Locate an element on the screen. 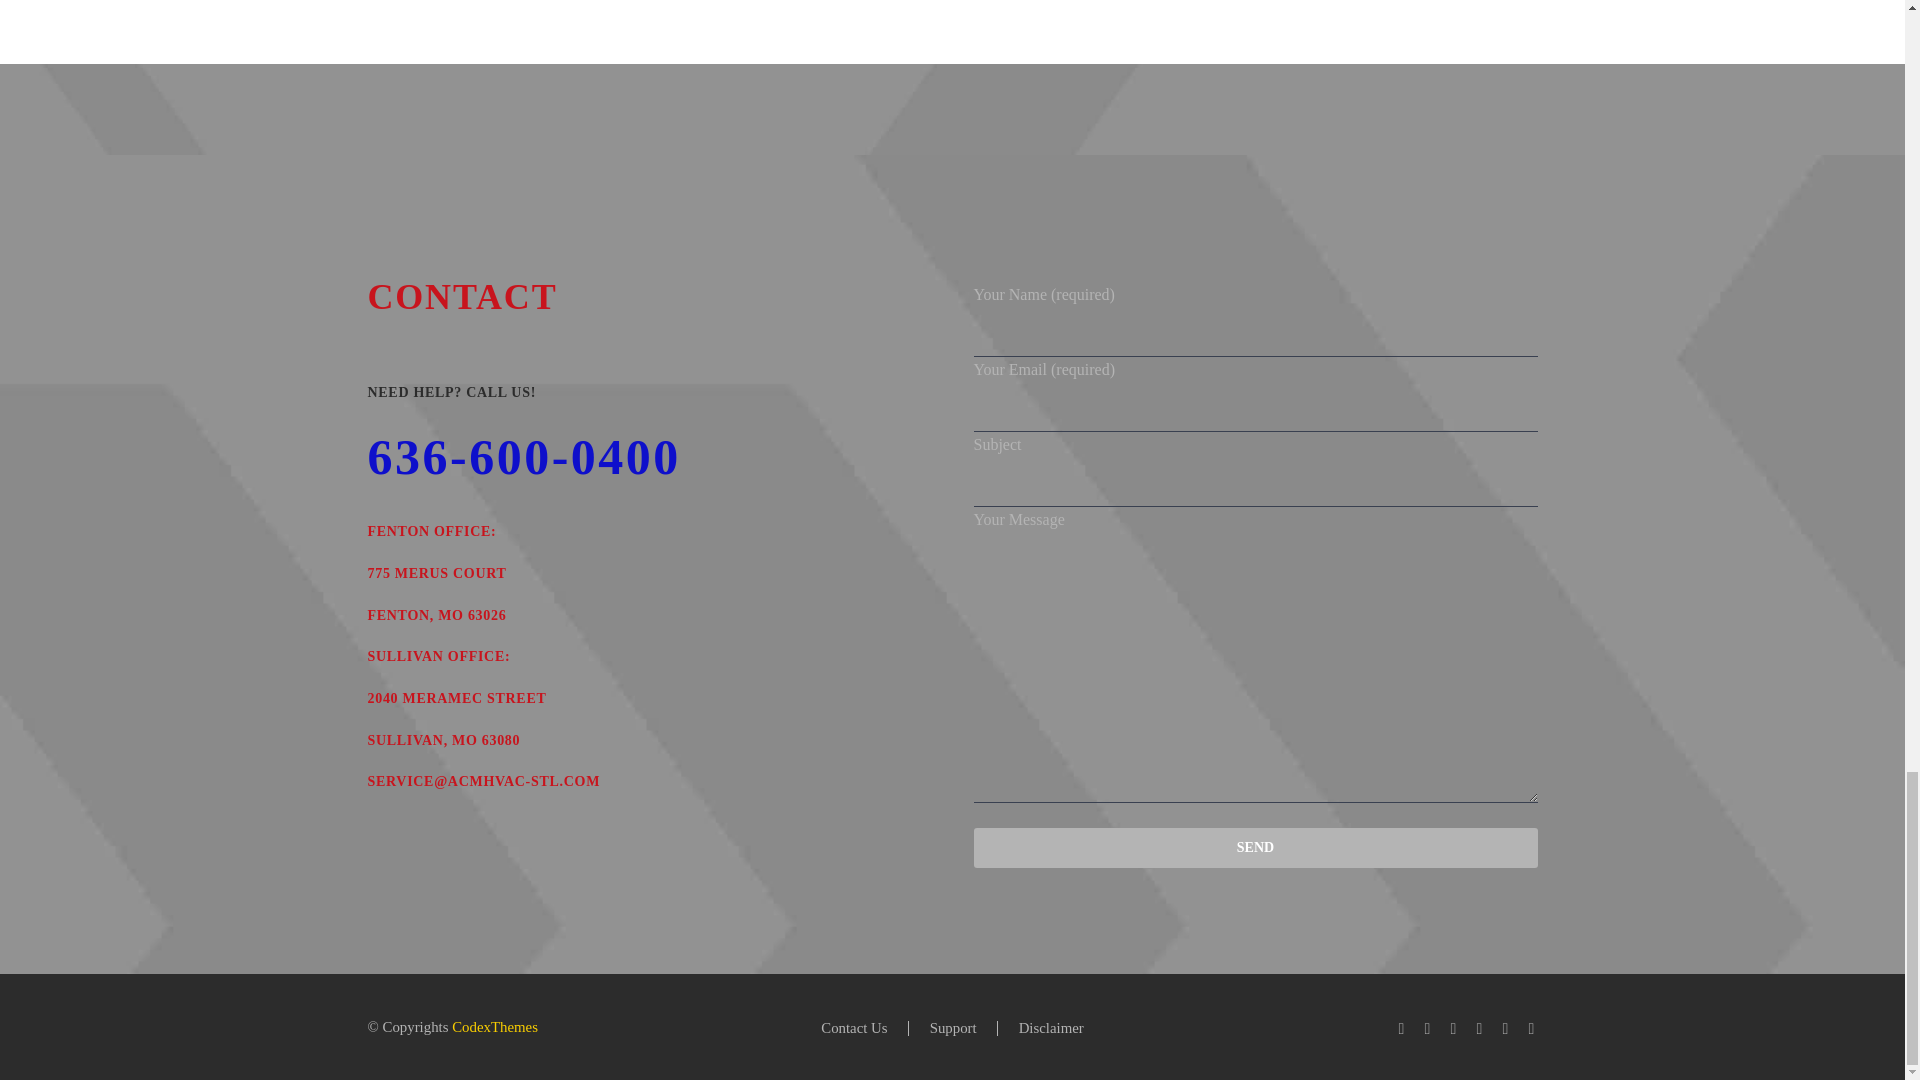 The image size is (1920, 1080). Twitter is located at coordinates (1453, 1028).